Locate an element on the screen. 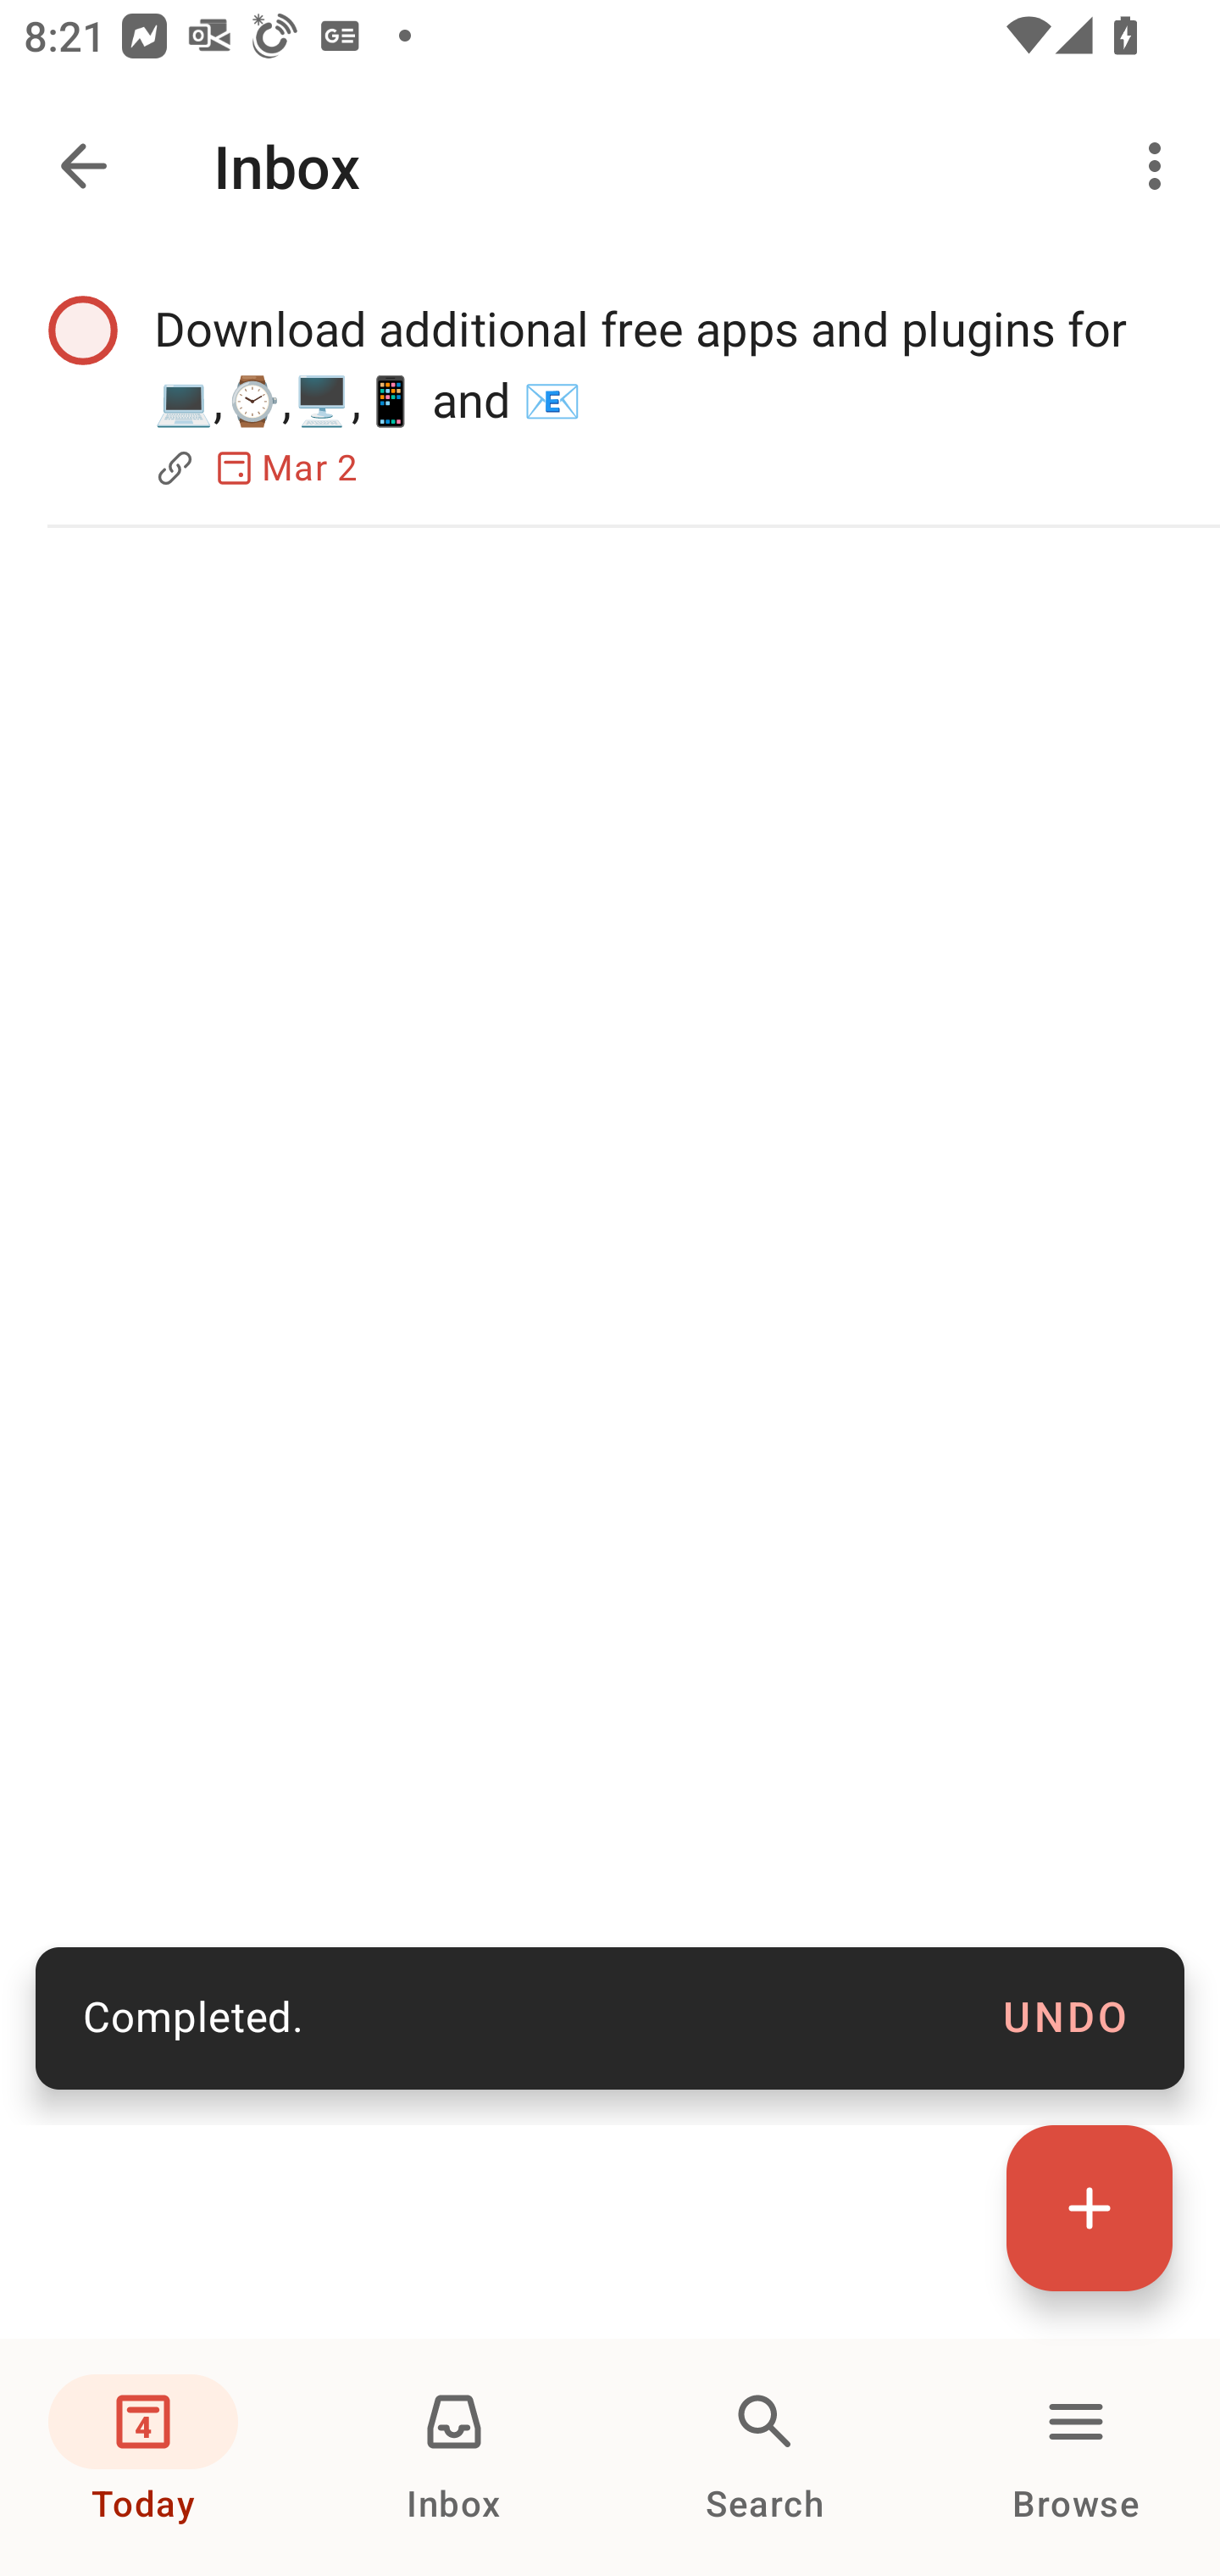  Navigate up Inbox More options is located at coordinates (610, 166).